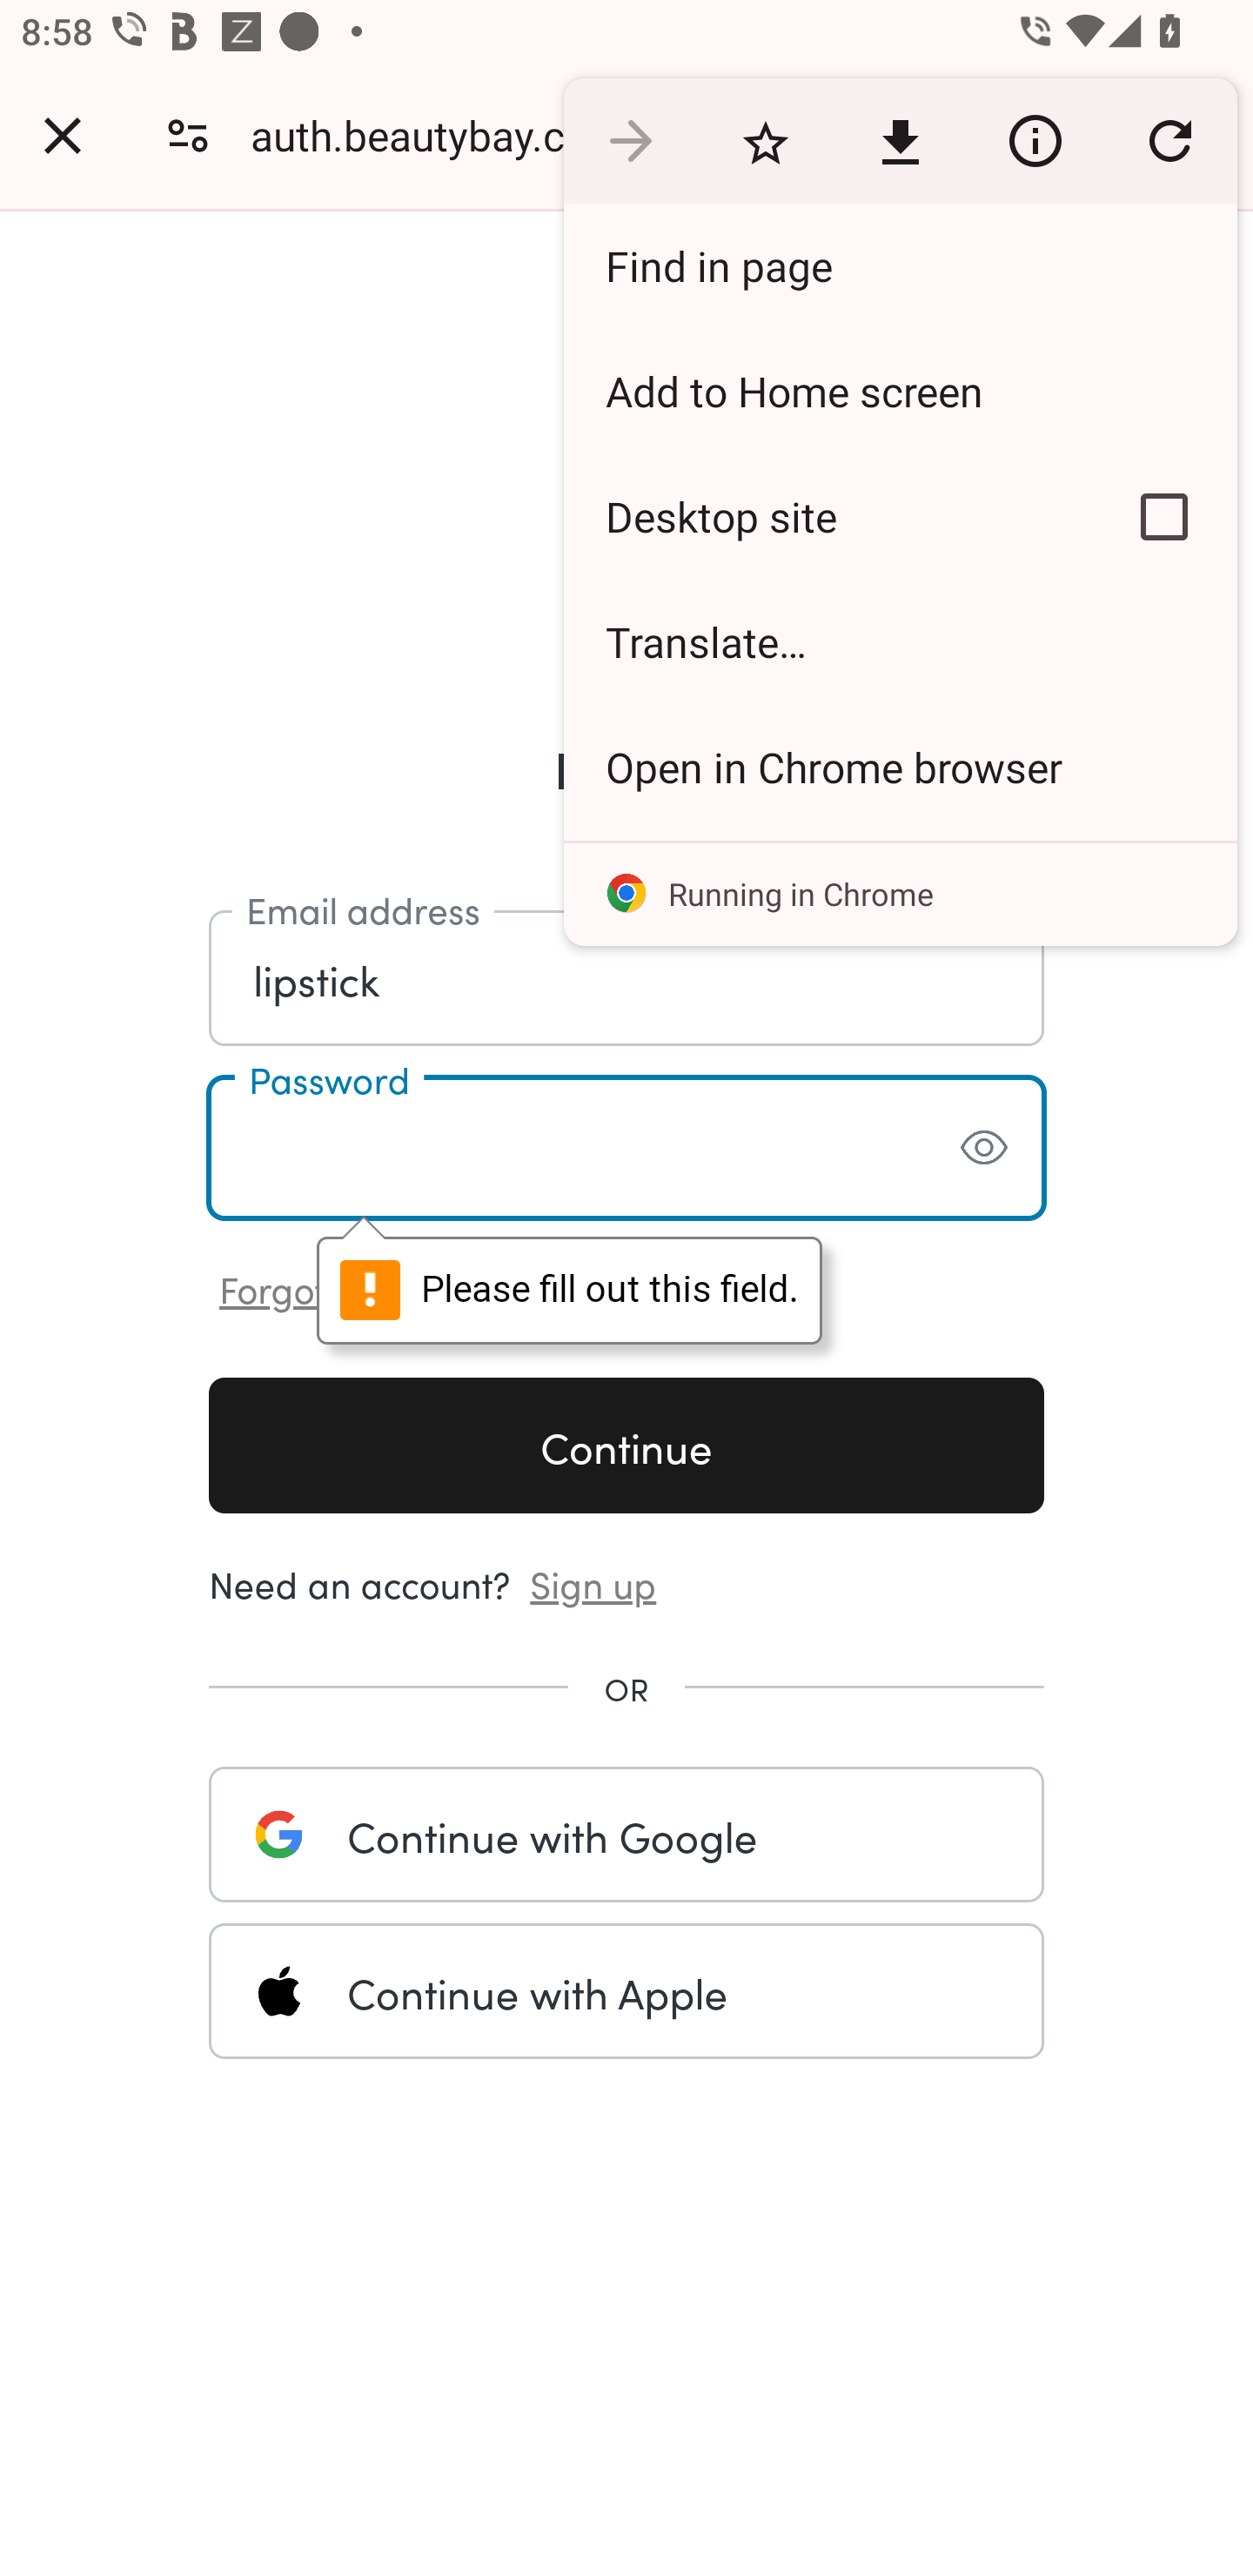  What do you see at coordinates (631, 139) in the screenshot?
I see `Go forward` at bounding box center [631, 139].